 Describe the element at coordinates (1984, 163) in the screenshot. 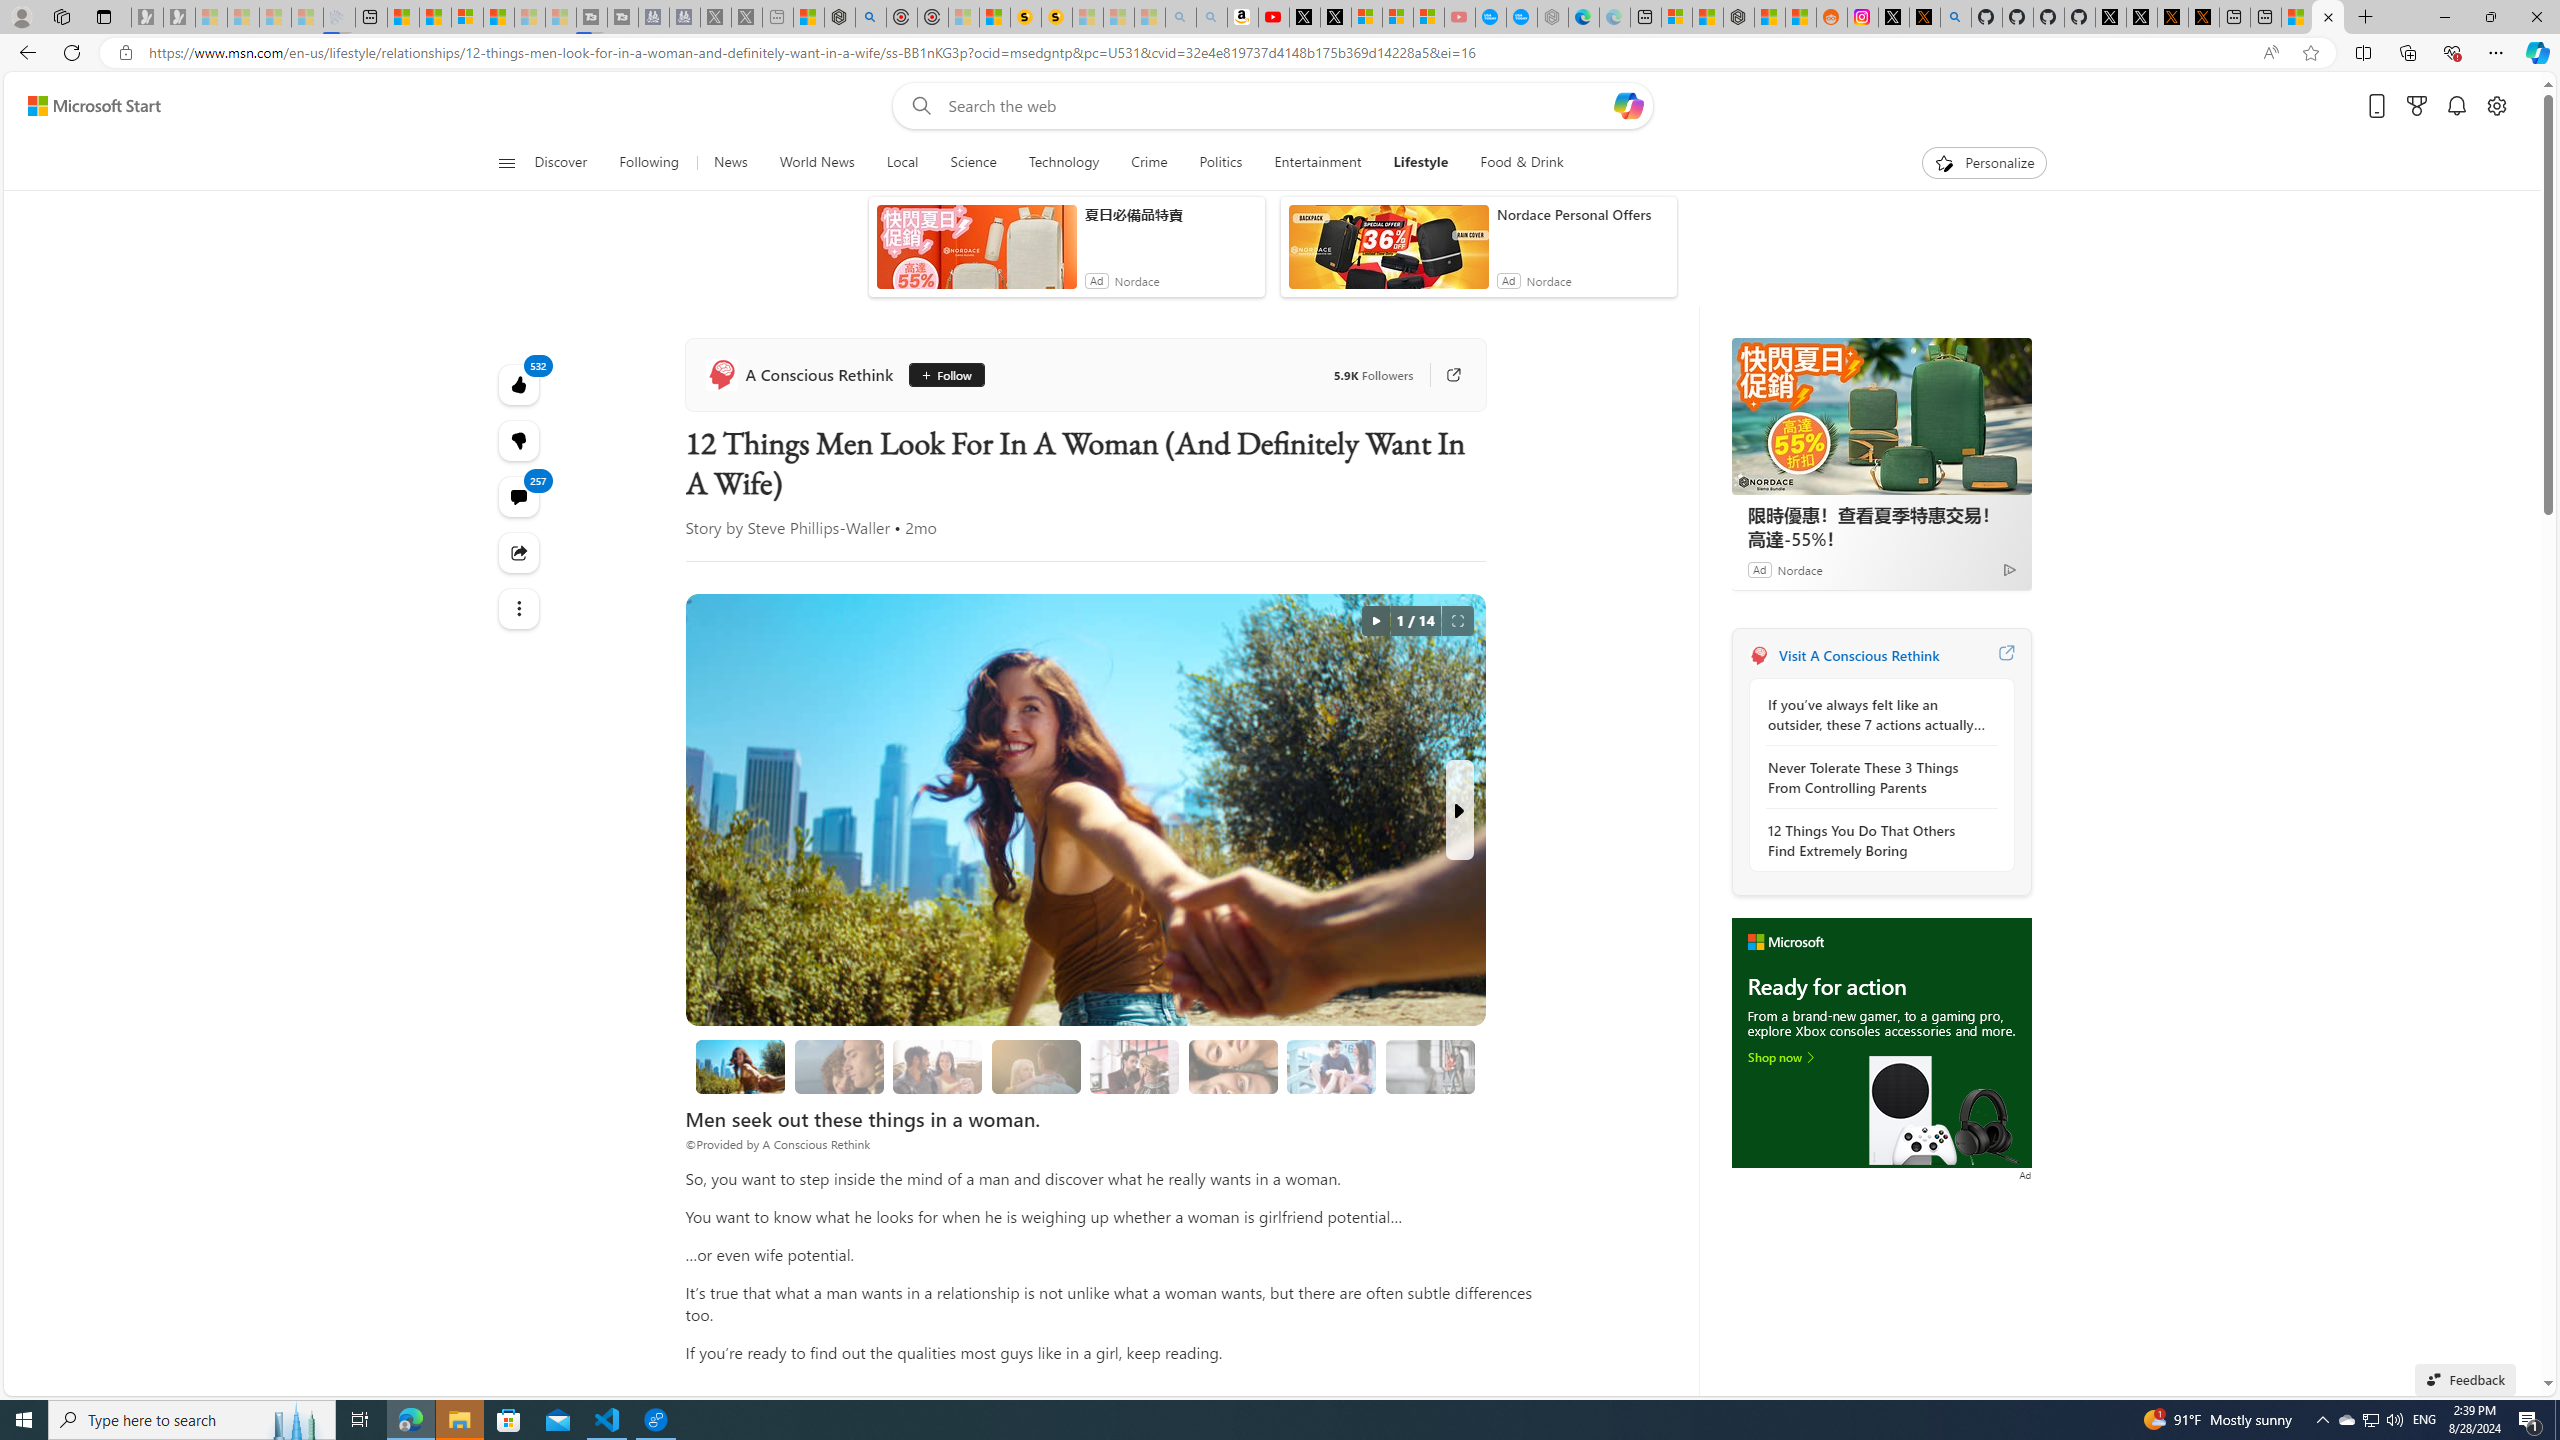

I see `Personalize` at that location.